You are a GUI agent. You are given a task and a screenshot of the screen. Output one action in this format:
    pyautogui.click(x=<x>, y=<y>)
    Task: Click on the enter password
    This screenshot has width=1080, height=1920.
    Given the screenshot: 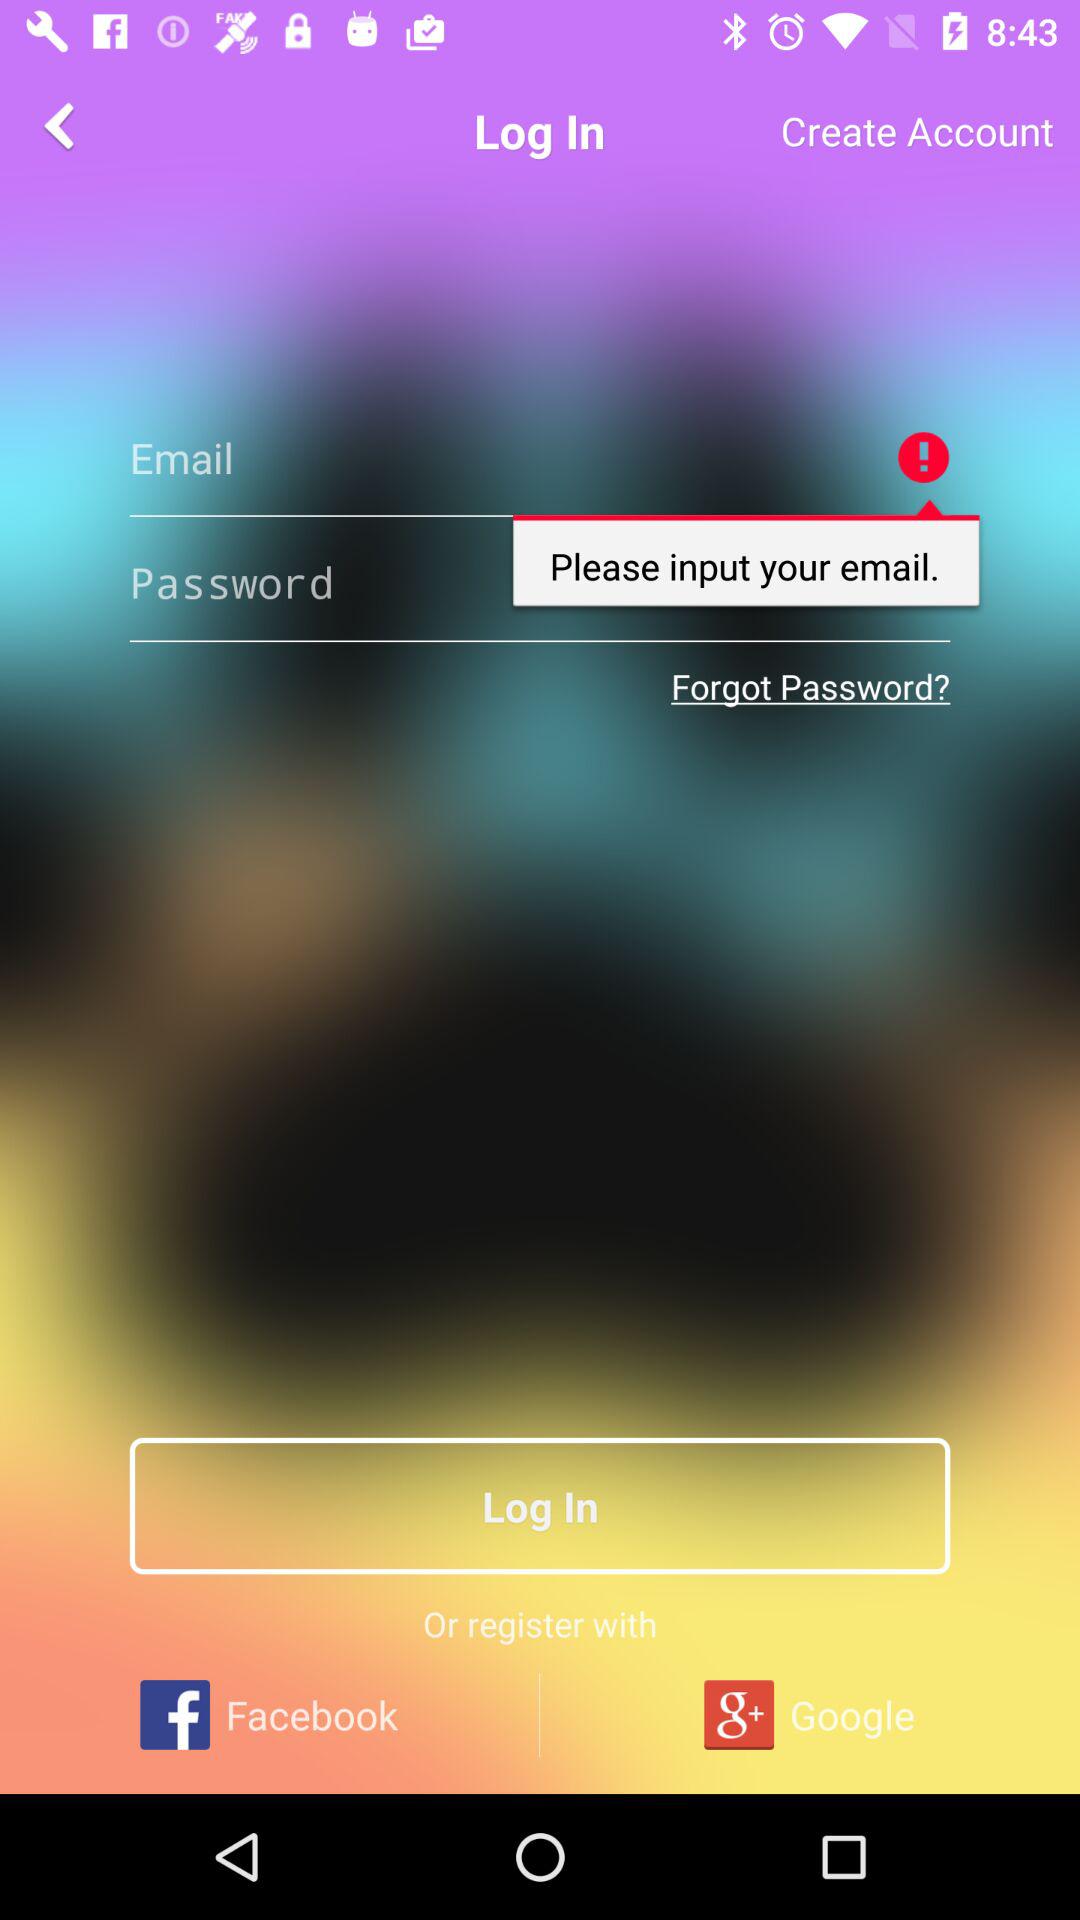 What is the action you would take?
    pyautogui.click(x=540, y=582)
    